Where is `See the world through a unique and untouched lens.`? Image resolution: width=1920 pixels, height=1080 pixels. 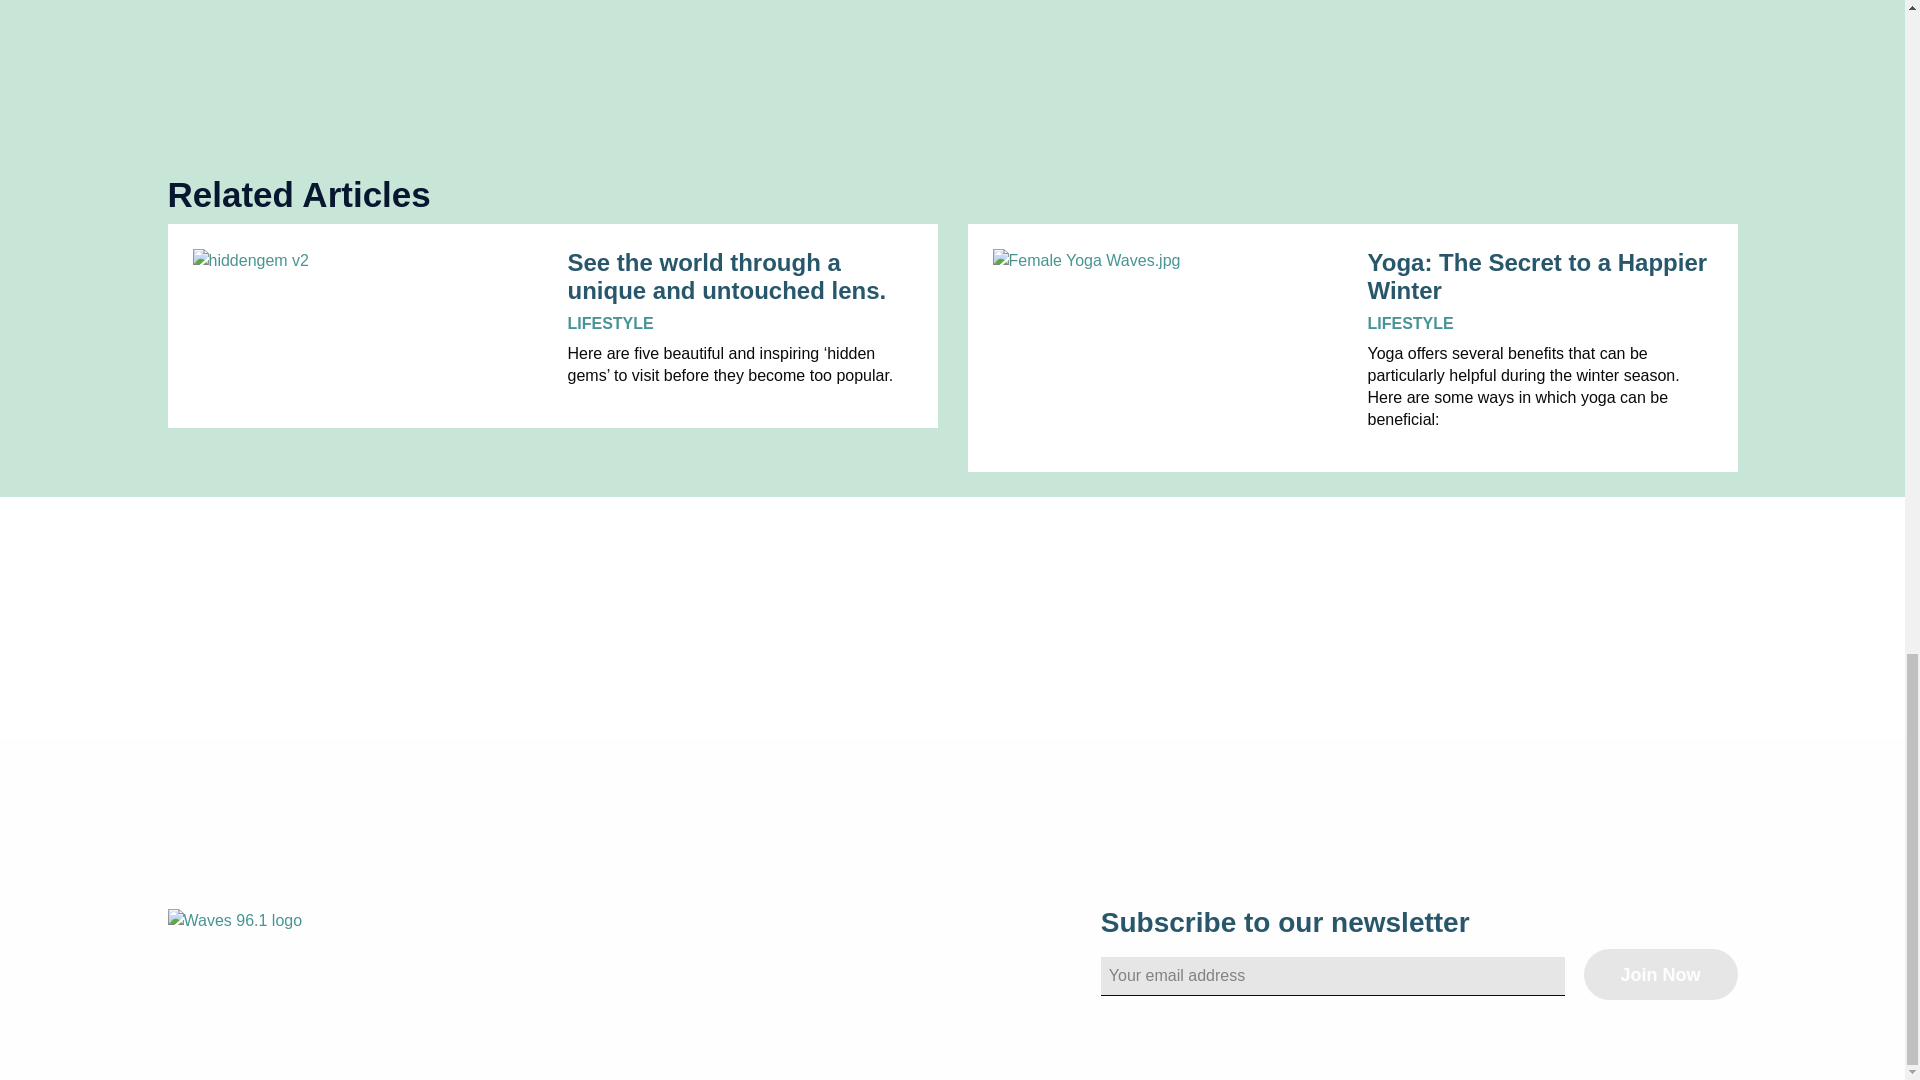
See the world through a unique and untouched lens. is located at coordinates (740, 278).